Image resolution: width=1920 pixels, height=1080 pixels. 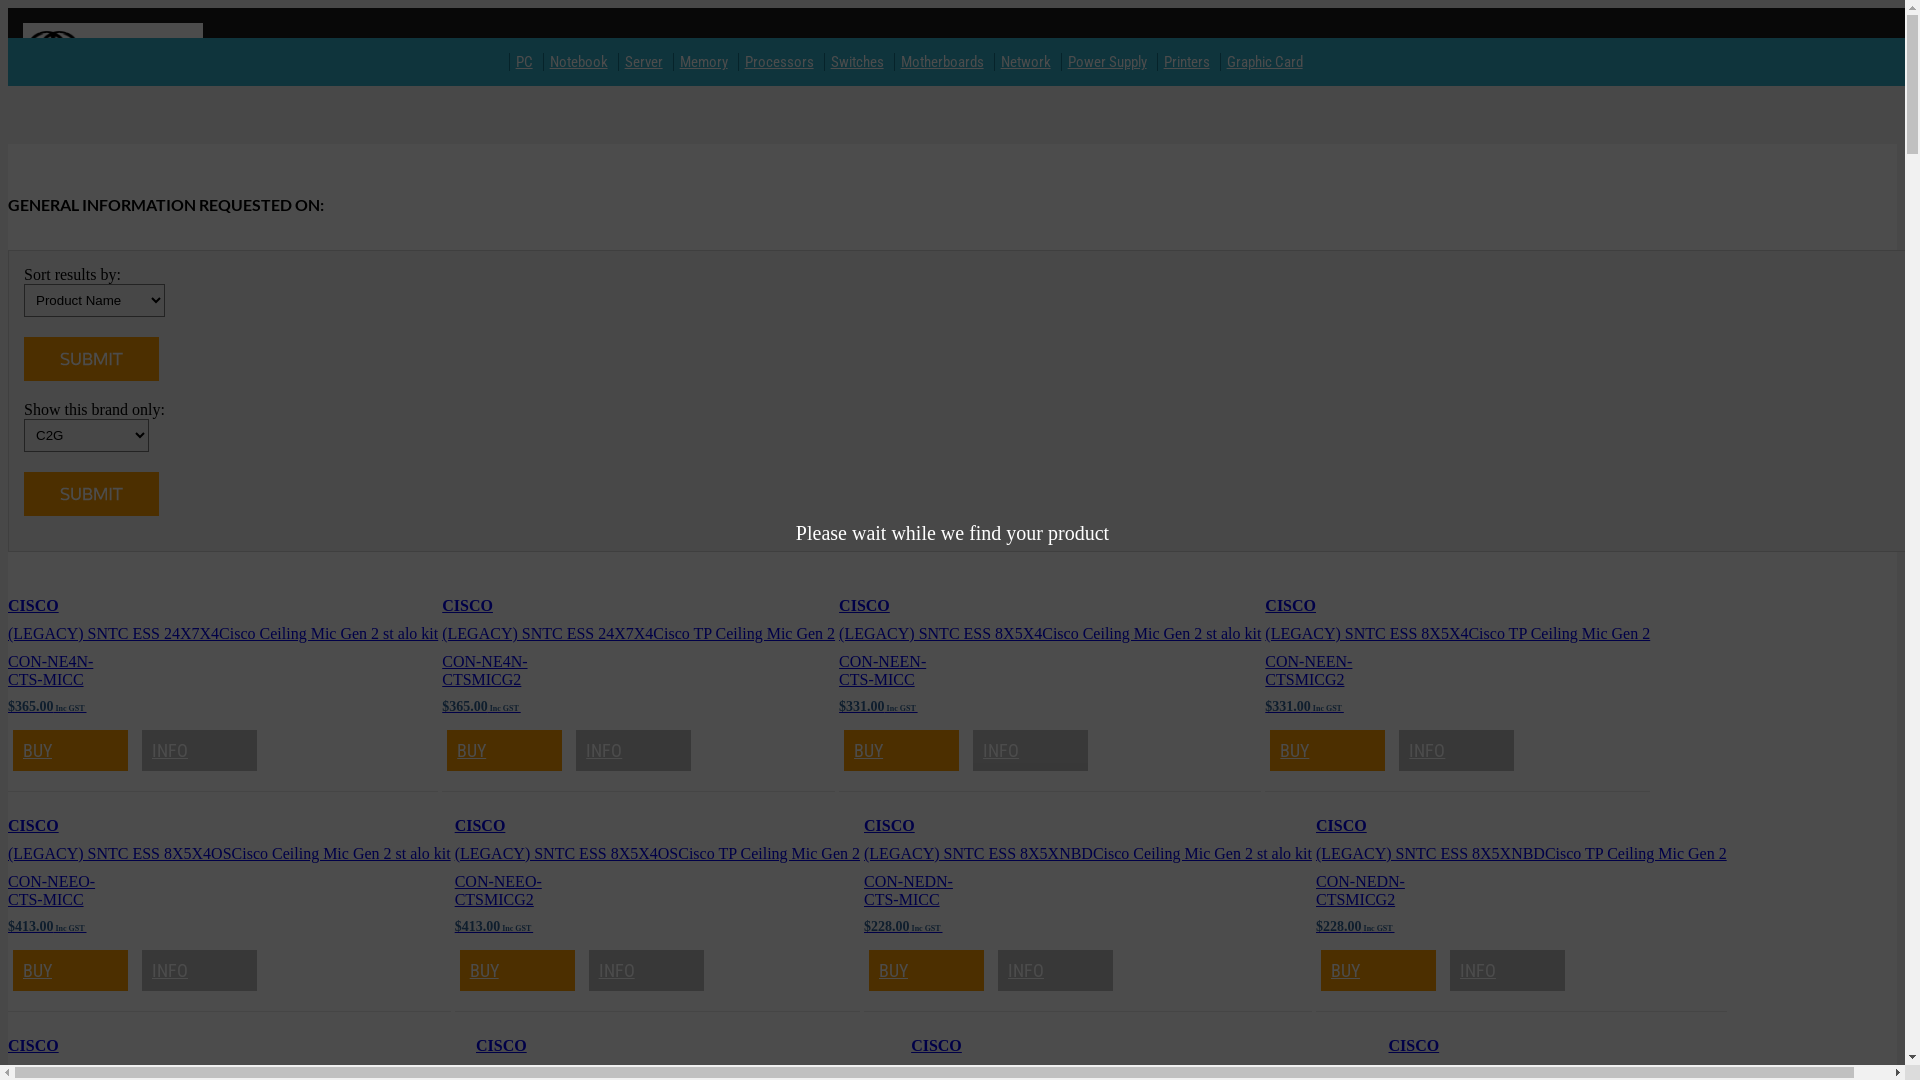 I want to click on INFO, so click(x=646, y=970).